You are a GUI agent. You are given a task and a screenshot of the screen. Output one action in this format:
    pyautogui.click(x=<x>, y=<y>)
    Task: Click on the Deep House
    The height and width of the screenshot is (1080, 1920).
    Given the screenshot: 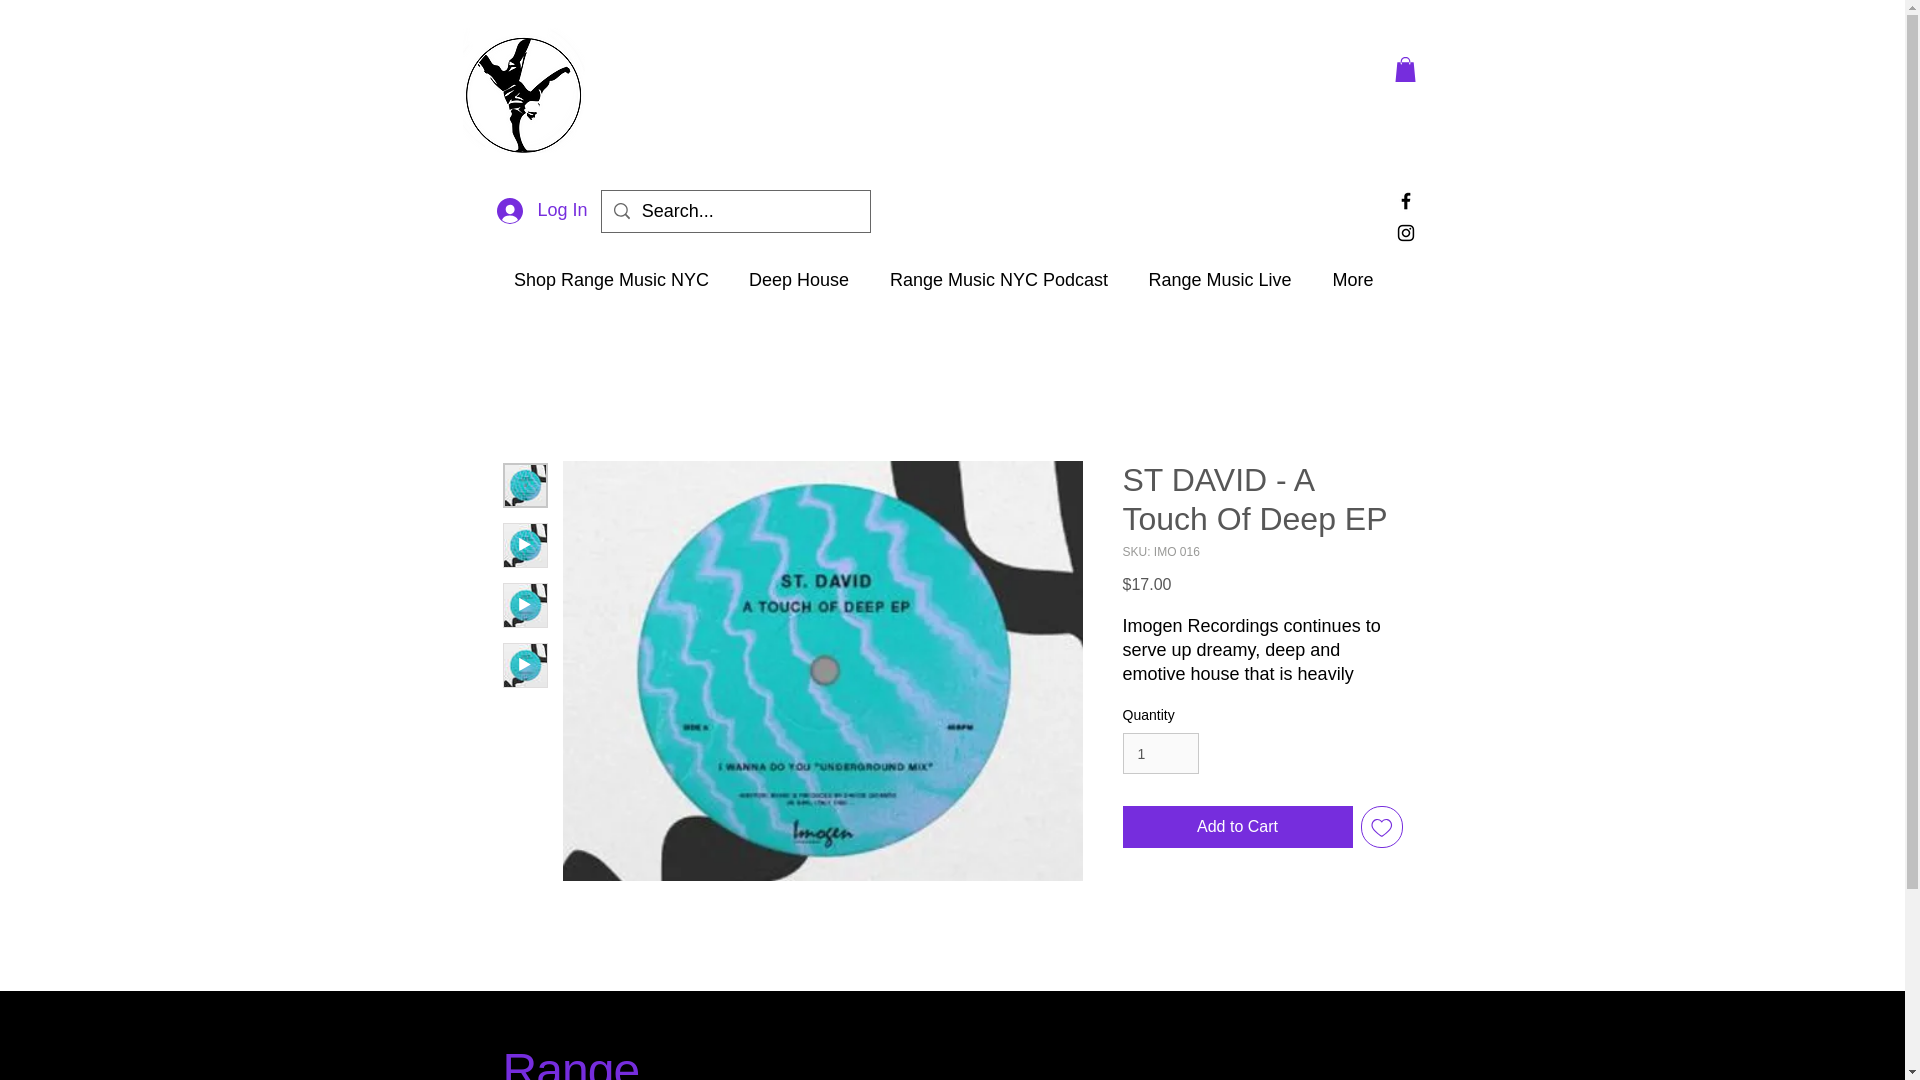 What is the action you would take?
    pyautogui.click(x=798, y=280)
    